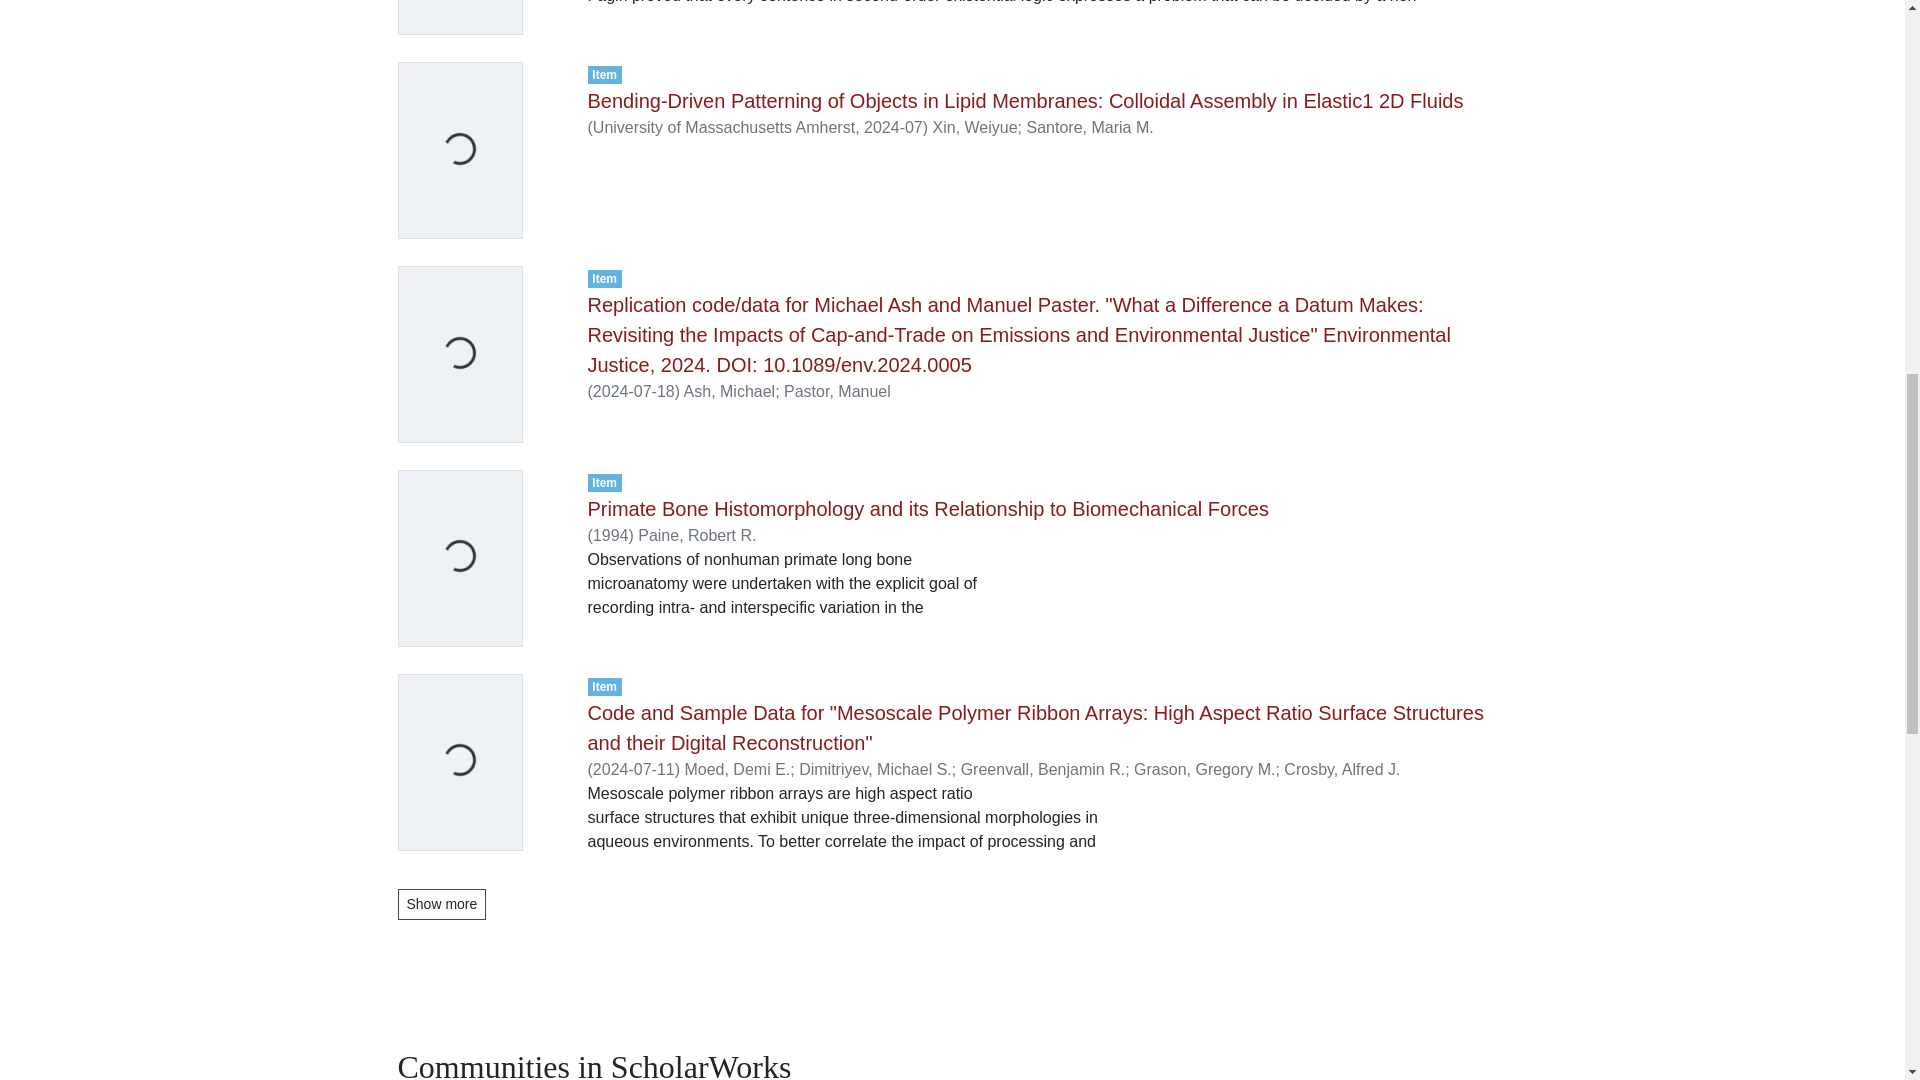 The height and width of the screenshot is (1080, 1920). Describe the element at coordinates (482, 844) in the screenshot. I see `Loading...` at that location.